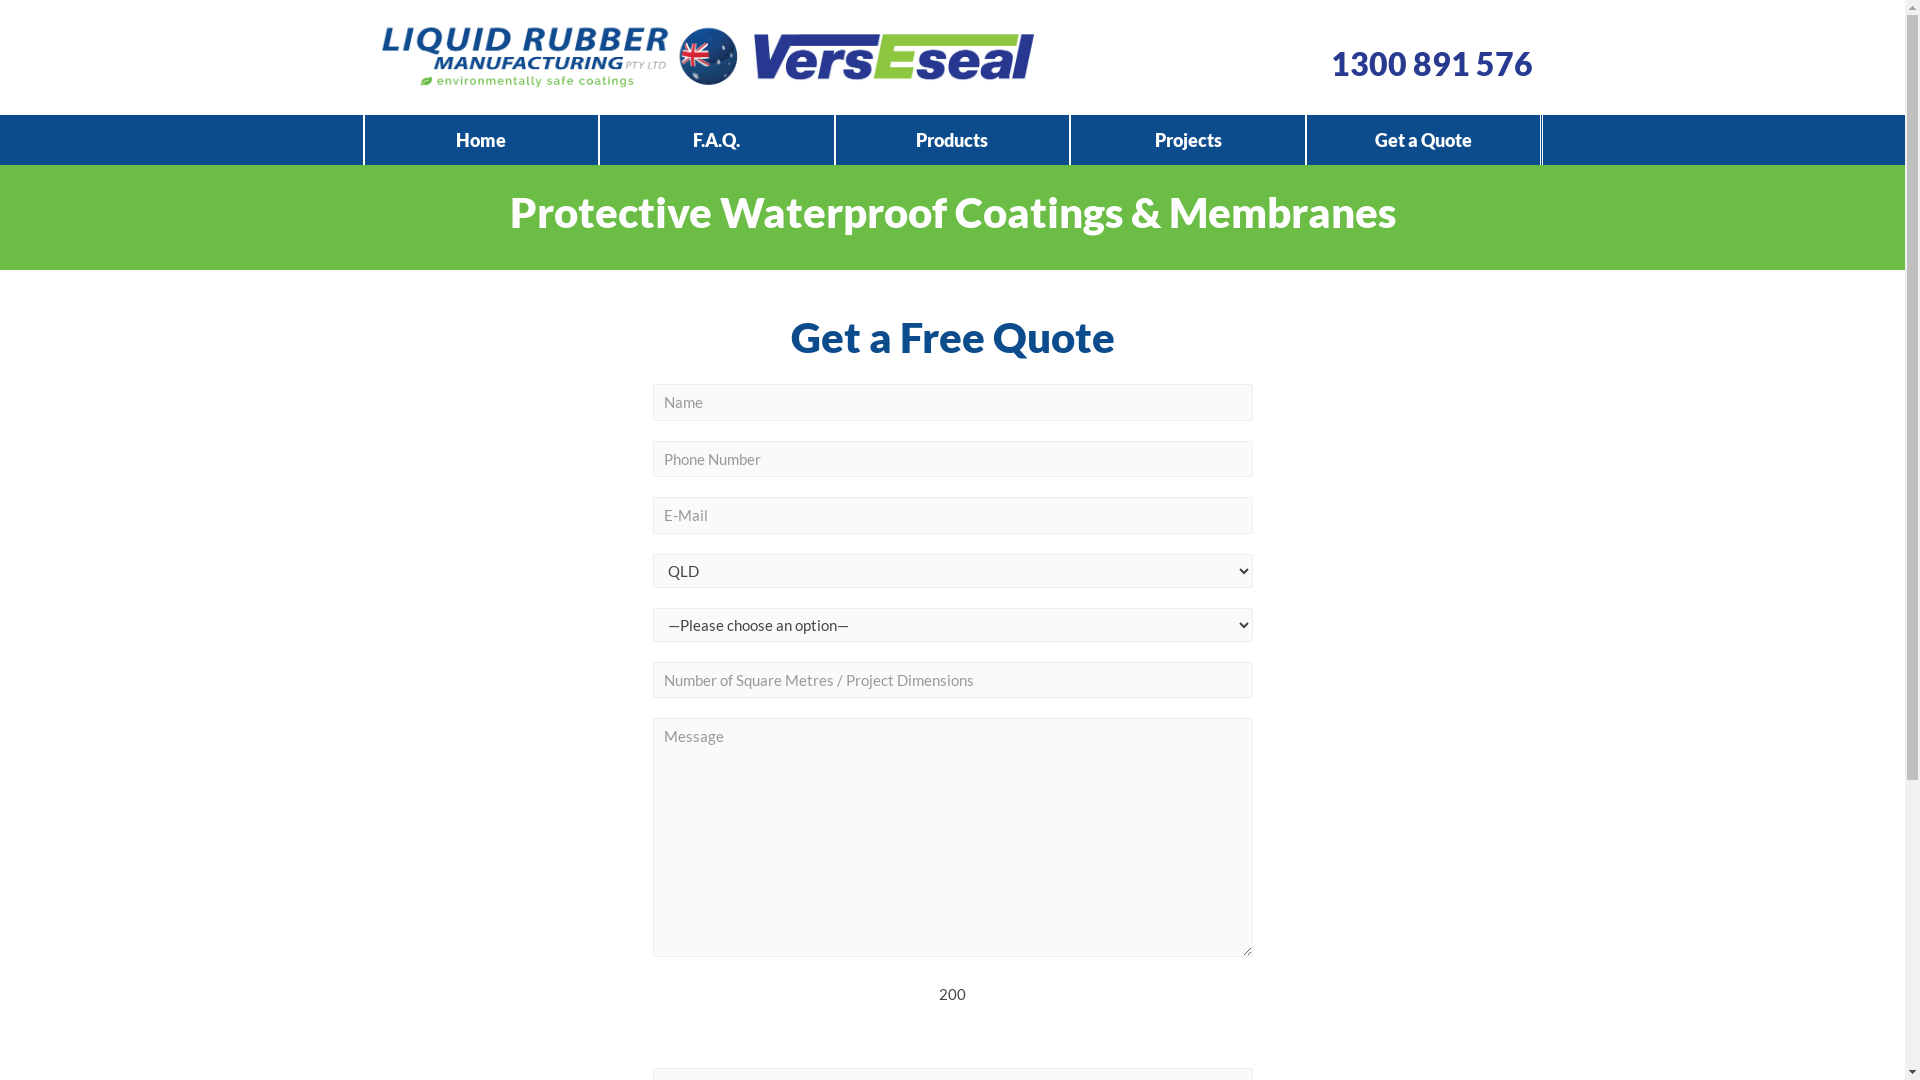  What do you see at coordinates (717, 140) in the screenshot?
I see `F.A.Q.` at bounding box center [717, 140].